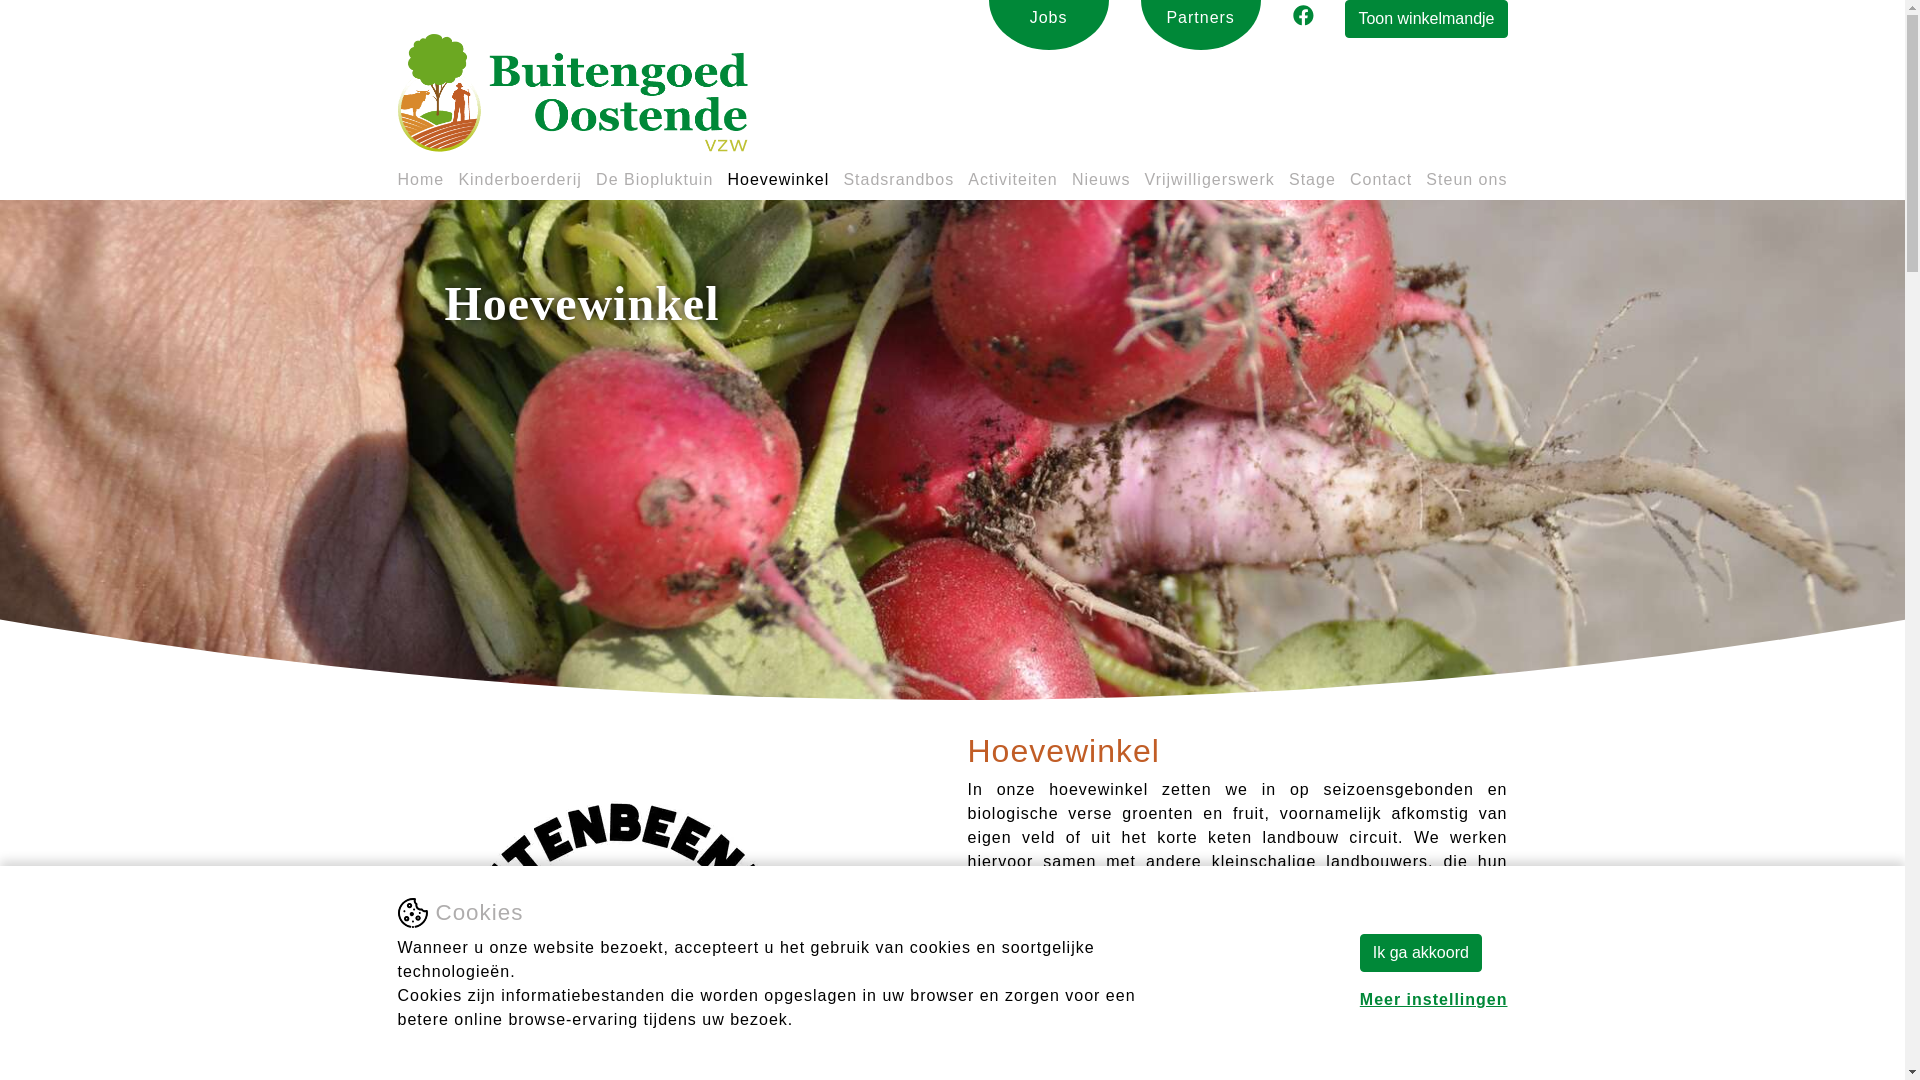 The image size is (1920, 1080). What do you see at coordinates (1421, 953) in the screenshot?
I see `Ik ga akkoord` at bounding box center [1421, 953].